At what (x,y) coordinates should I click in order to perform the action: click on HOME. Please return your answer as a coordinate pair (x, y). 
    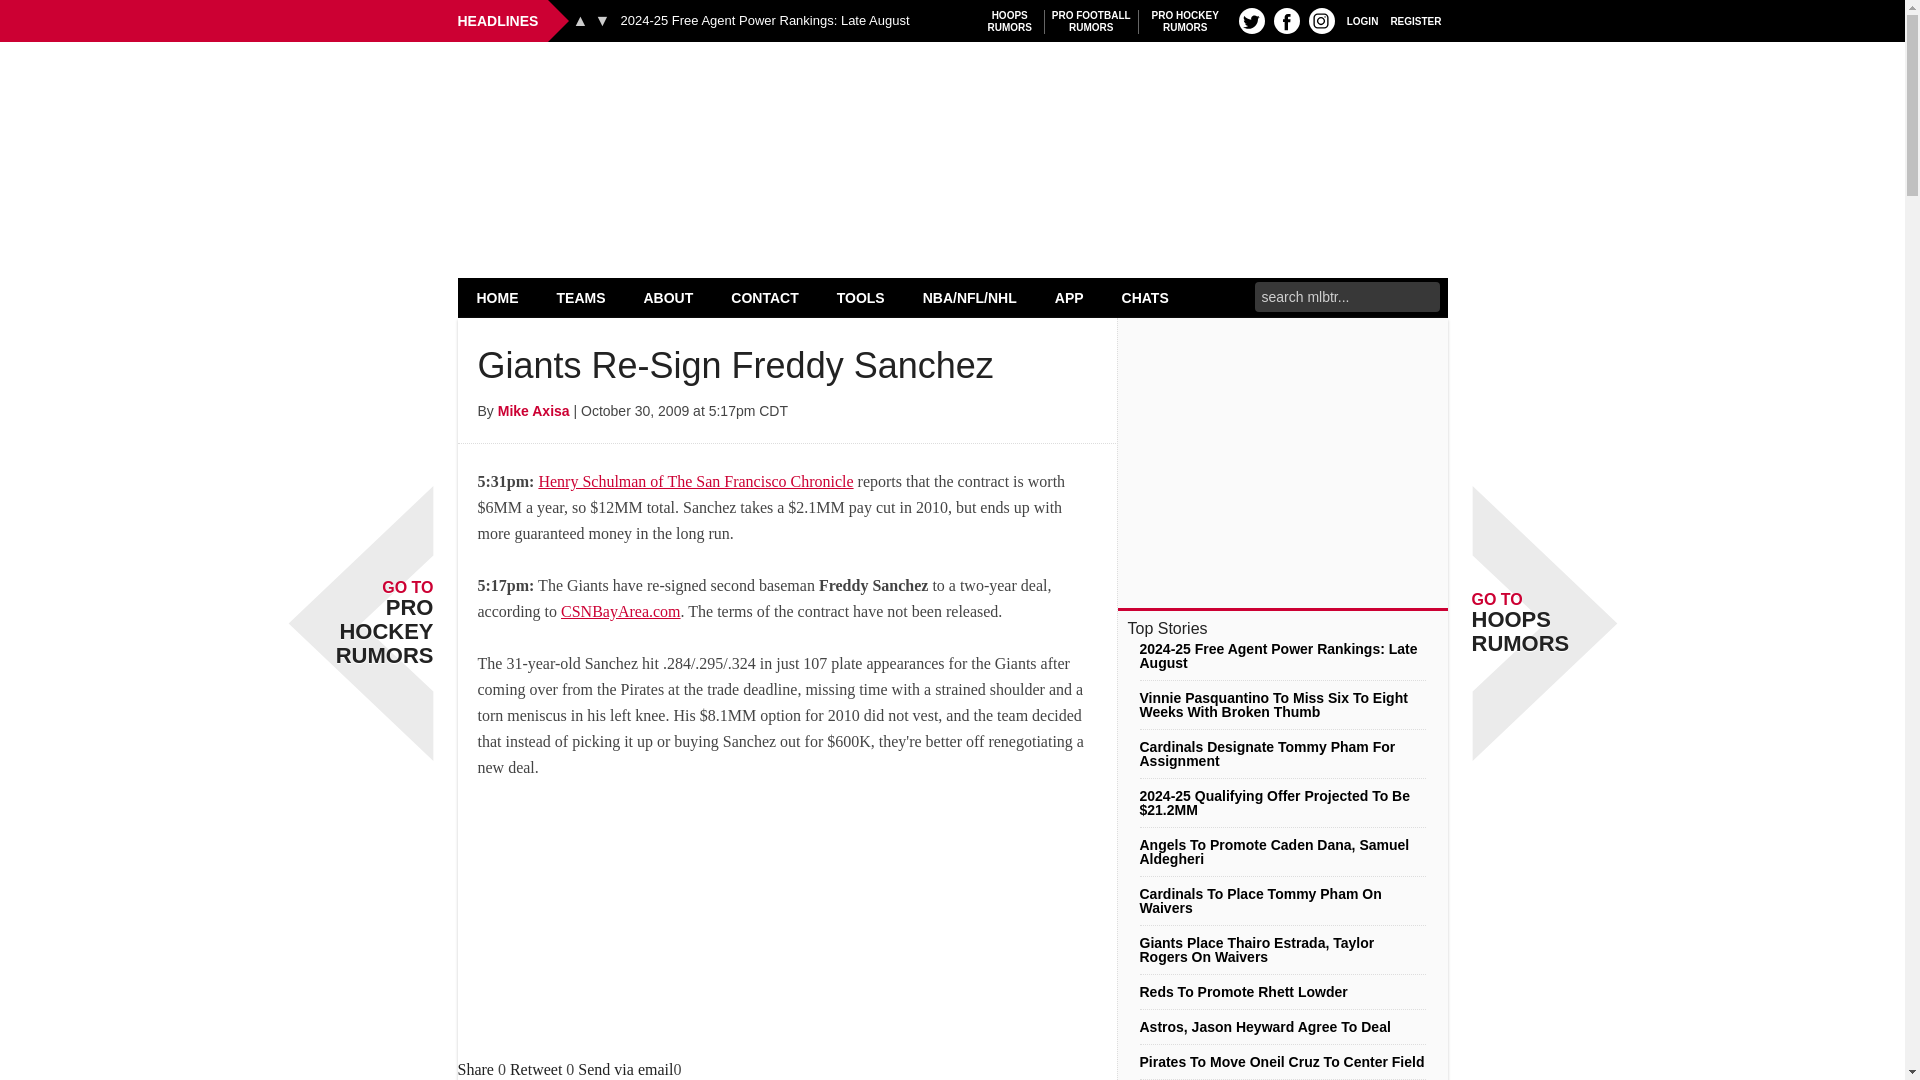
    Looking at the image, I should click on (1362, 20).